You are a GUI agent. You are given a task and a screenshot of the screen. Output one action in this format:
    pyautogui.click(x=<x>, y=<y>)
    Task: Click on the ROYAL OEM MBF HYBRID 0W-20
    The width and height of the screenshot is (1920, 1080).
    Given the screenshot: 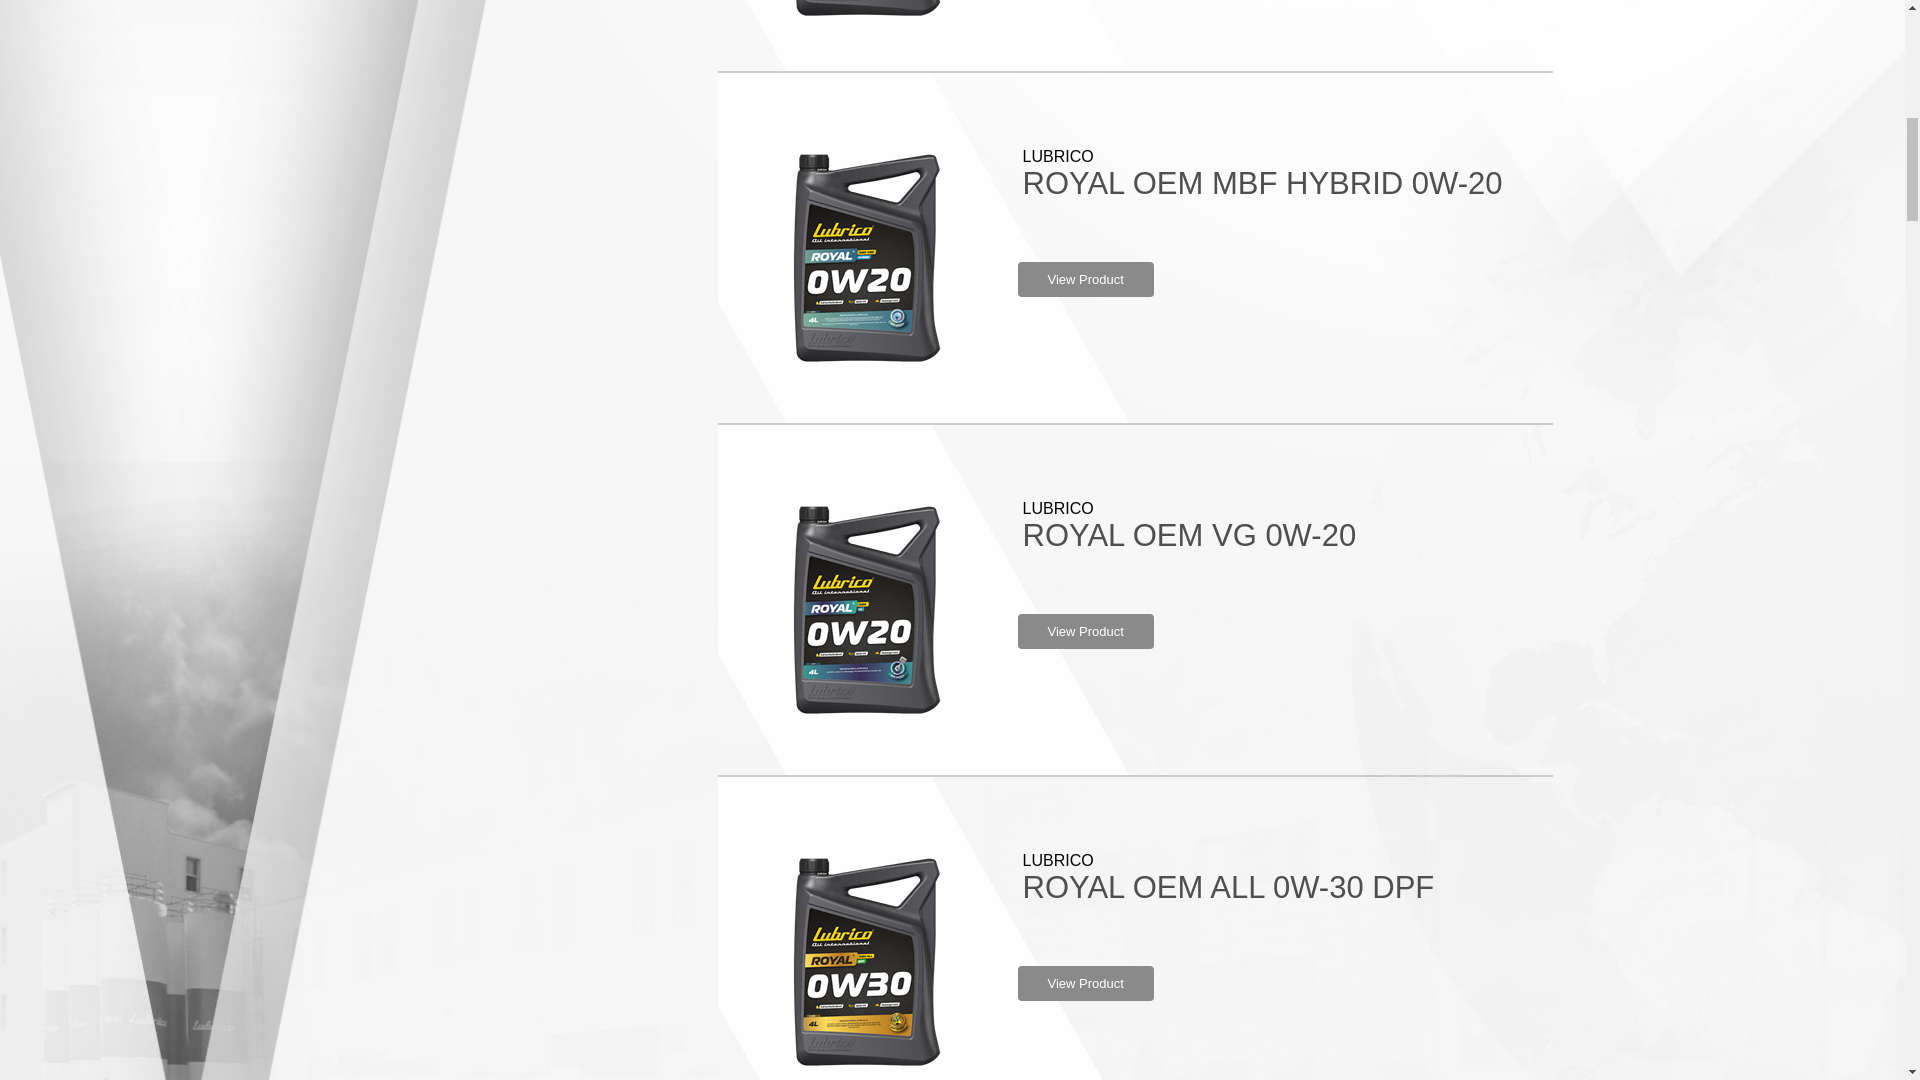 What is the action you would take?
    pyautogui.click(x=1261, y=183)
    